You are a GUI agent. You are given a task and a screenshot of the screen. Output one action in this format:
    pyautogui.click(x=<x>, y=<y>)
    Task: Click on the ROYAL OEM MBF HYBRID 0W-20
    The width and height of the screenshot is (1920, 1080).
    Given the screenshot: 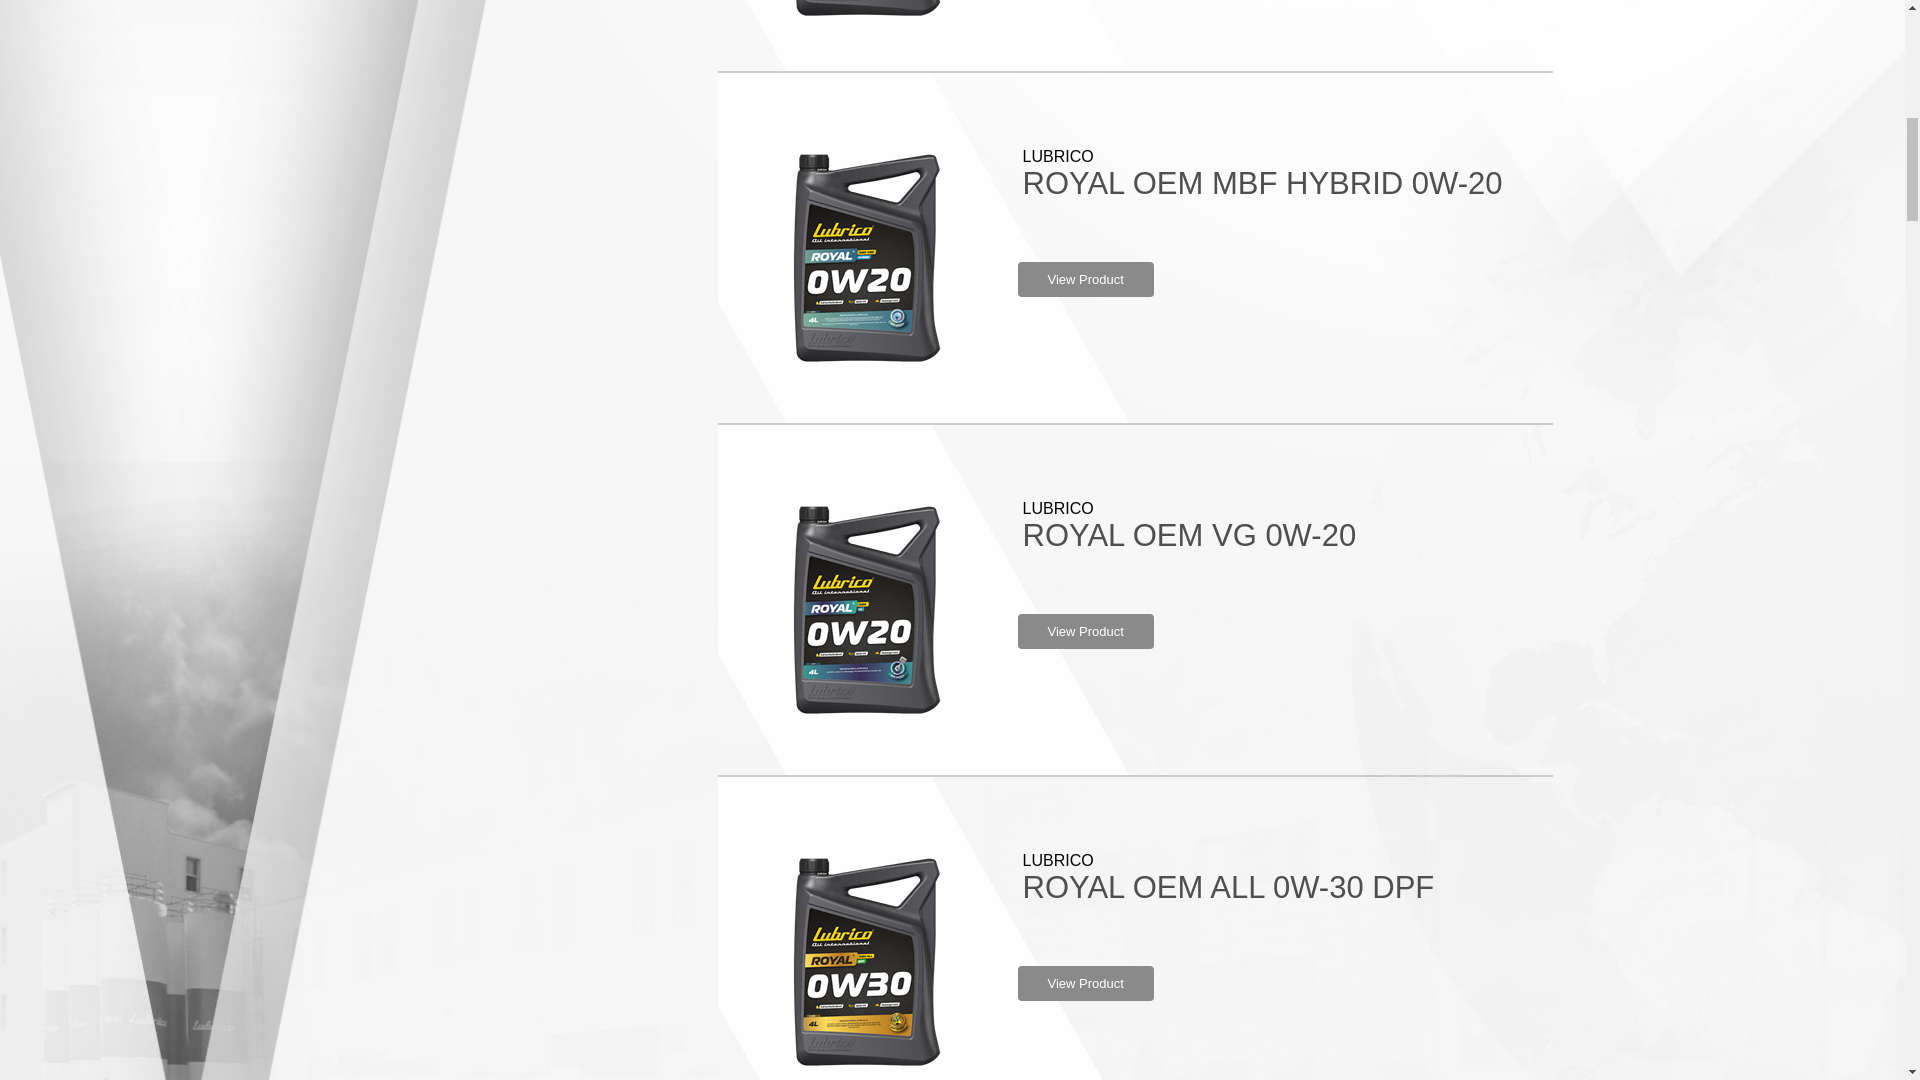 What is the action you would take?
    pyautogui.click(x=1261, y=183)
    